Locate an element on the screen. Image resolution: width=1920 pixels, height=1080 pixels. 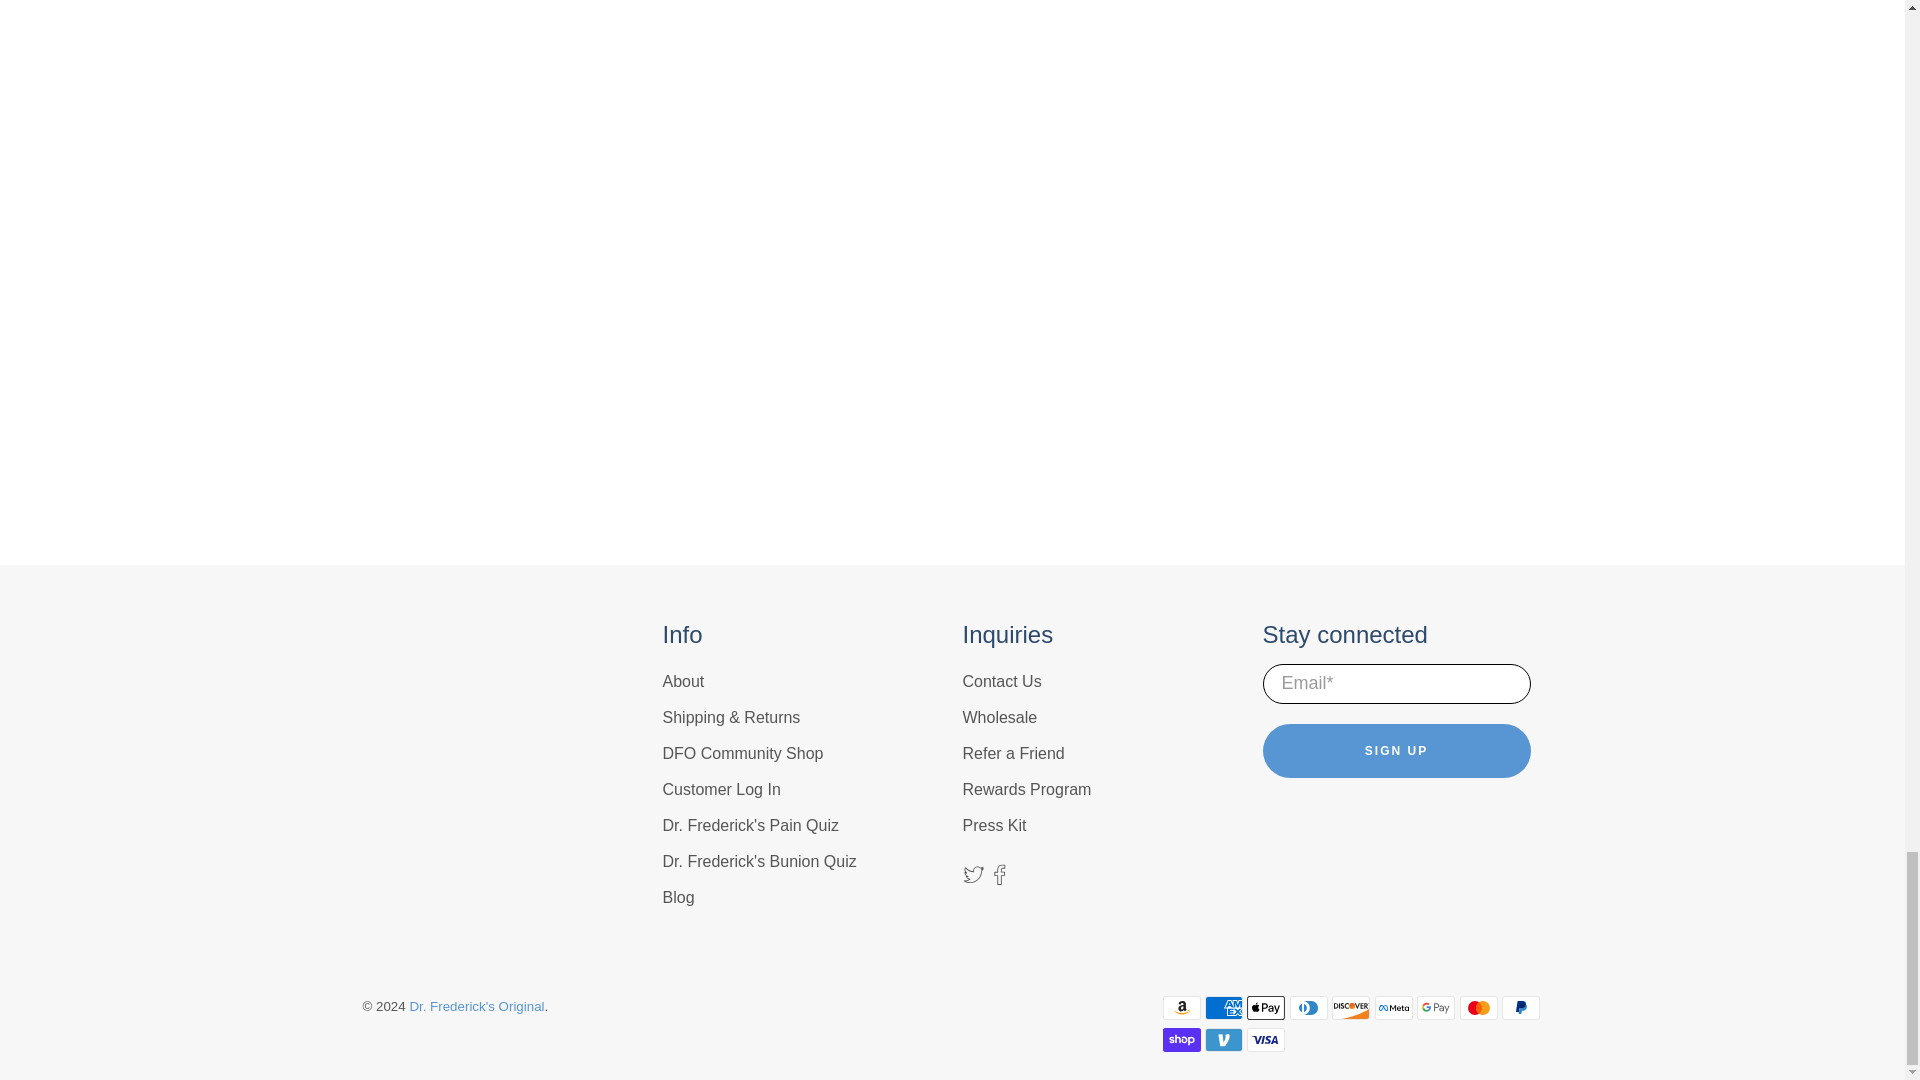
Dr. Frederick's Original is located at coordinates (446, 684).